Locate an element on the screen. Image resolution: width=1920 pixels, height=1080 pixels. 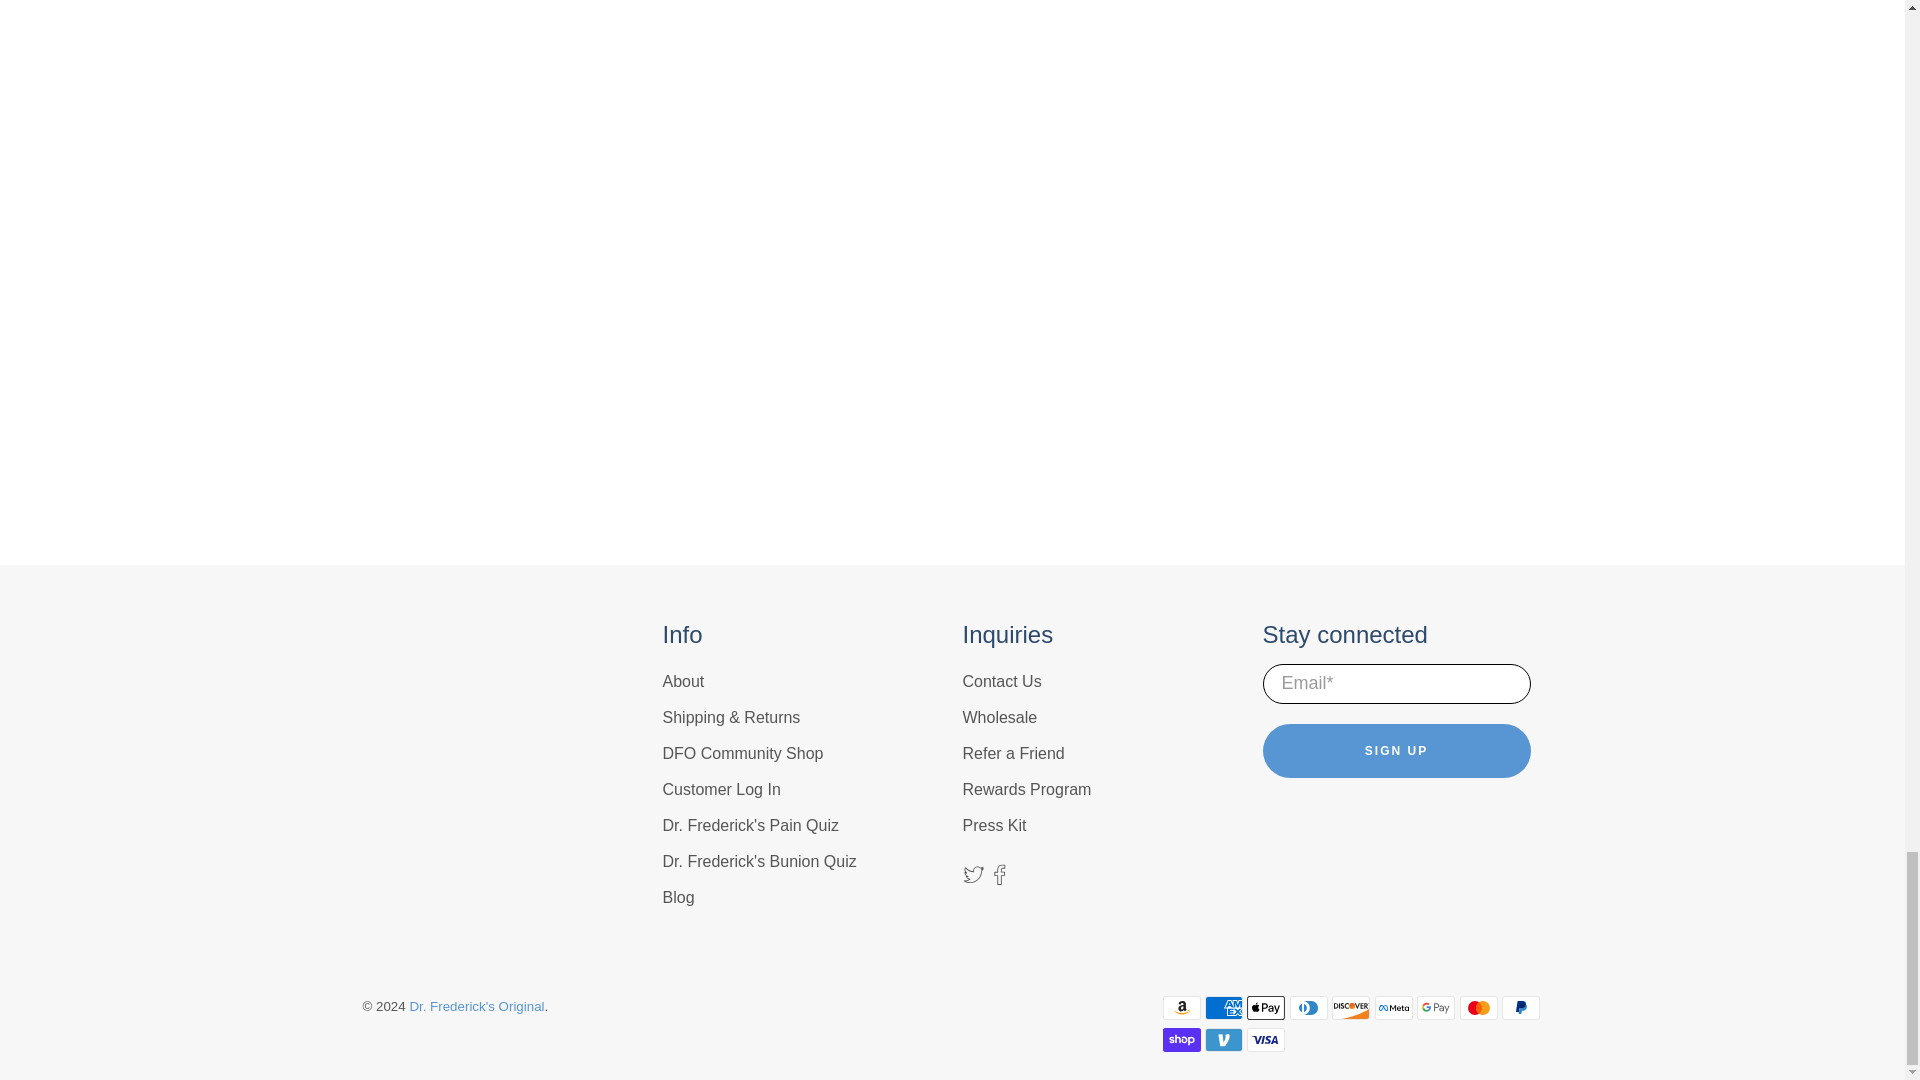
Dr. Frederick's Original is located at coordinates (446, 684).